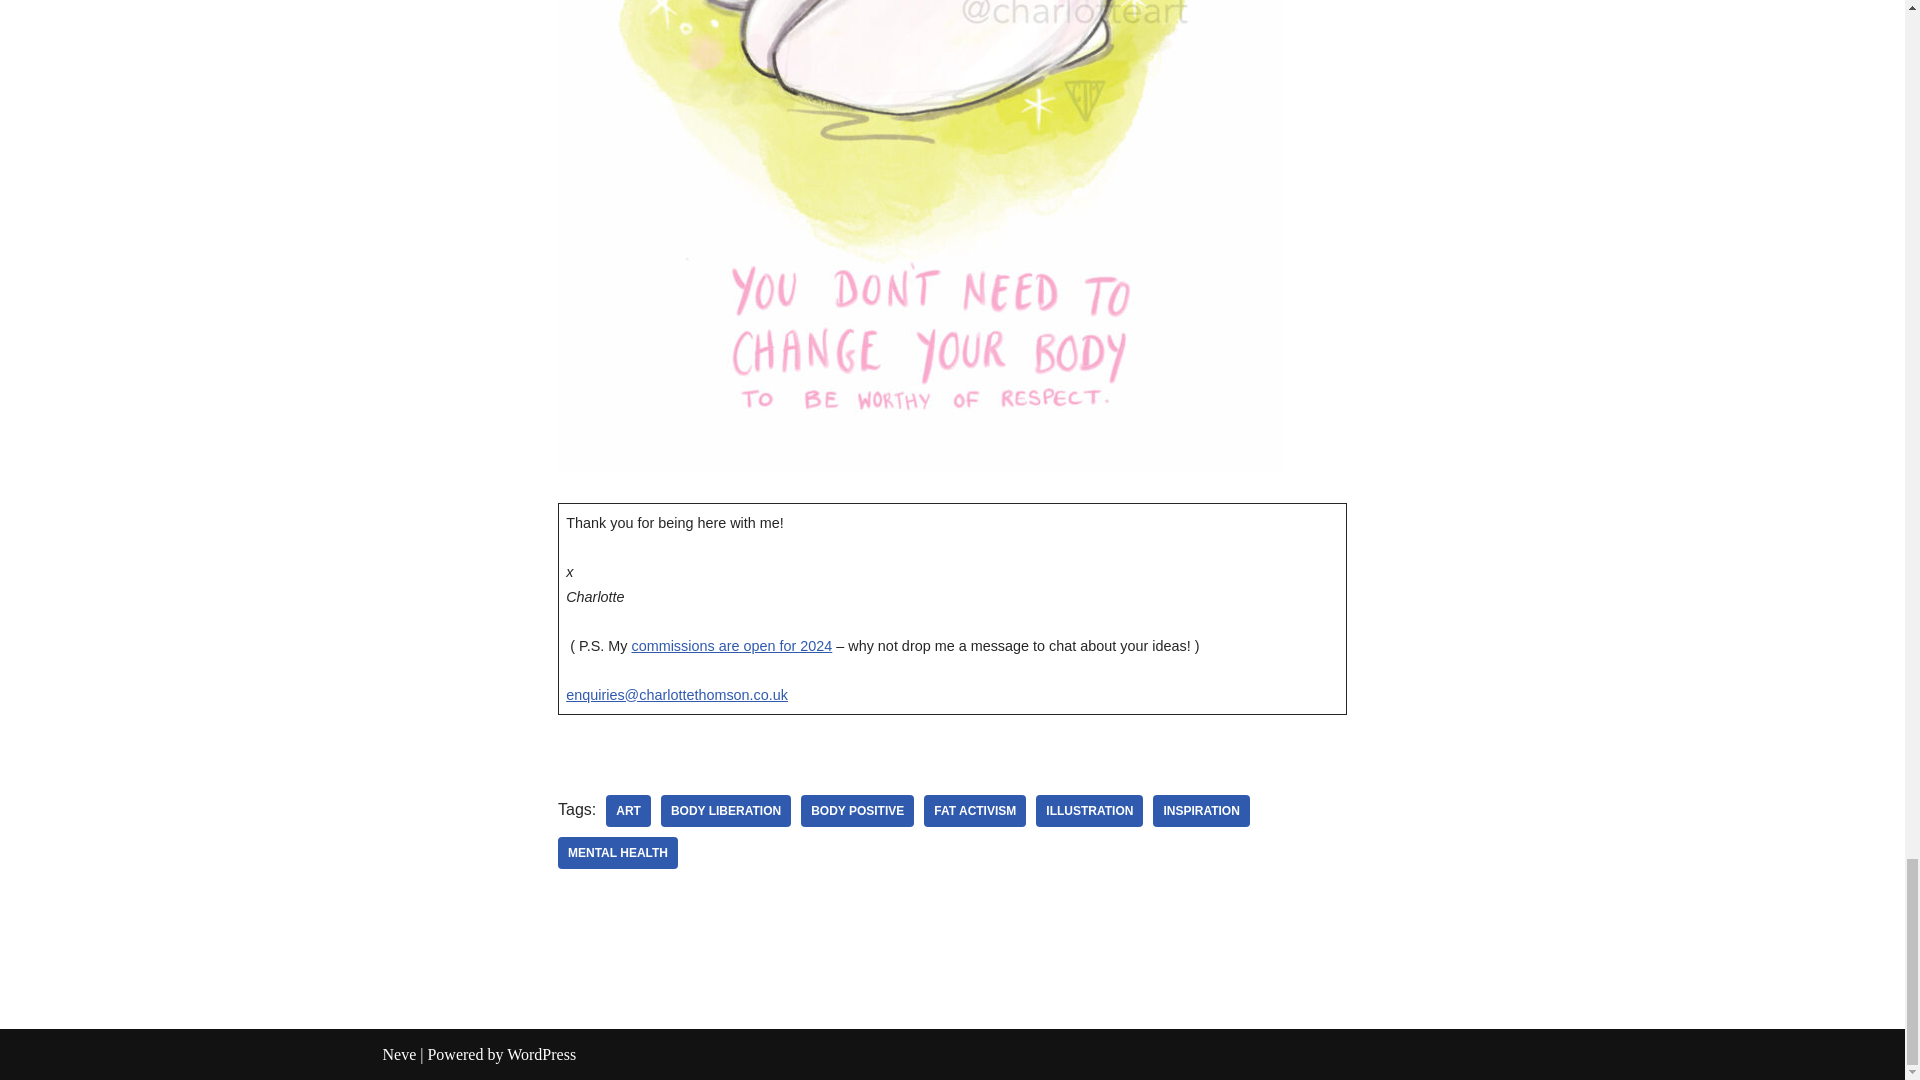 The height and width of the screenshot is (1080, 1920). What do you see at coordinates (856, 810) in the screenshot?
I see `BODY POSITIVE` at bounding box center [856, 810].